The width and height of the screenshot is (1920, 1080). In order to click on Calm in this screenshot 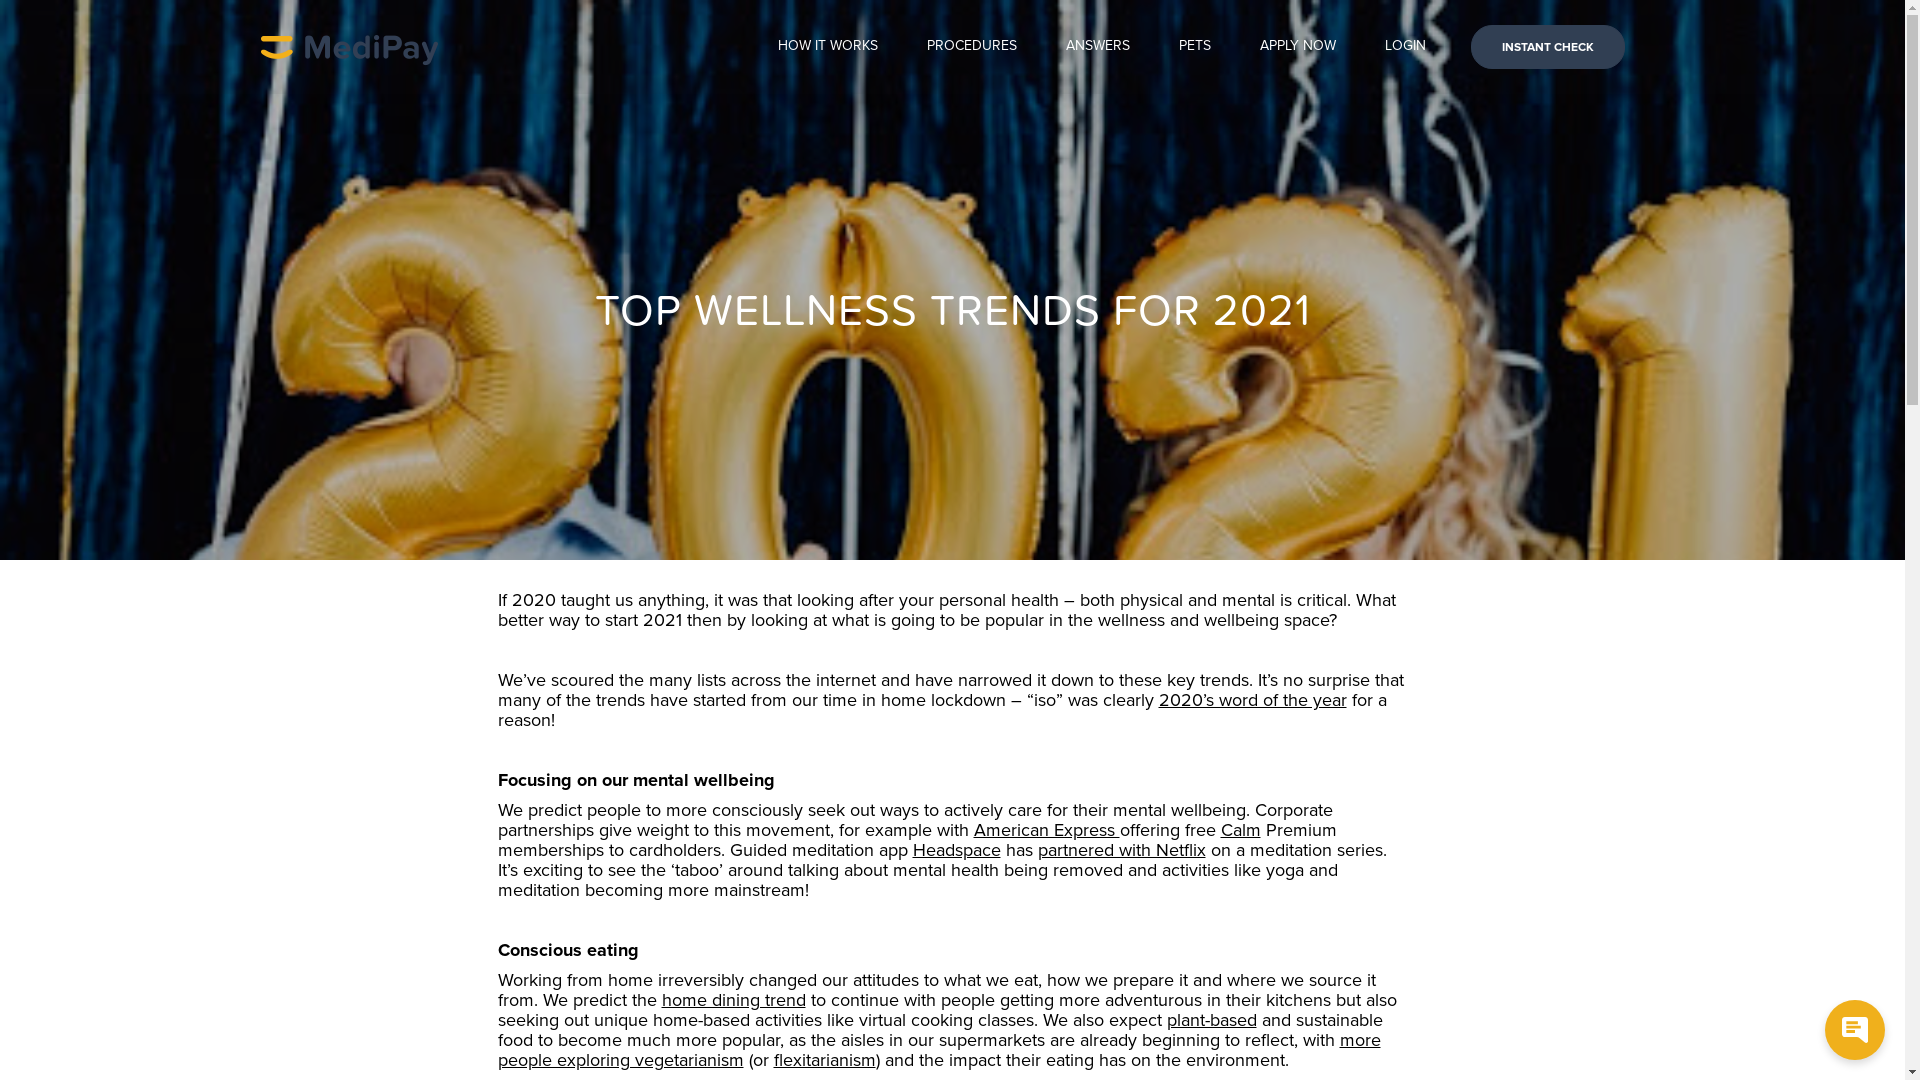, I will do `click(1240, 830)`.